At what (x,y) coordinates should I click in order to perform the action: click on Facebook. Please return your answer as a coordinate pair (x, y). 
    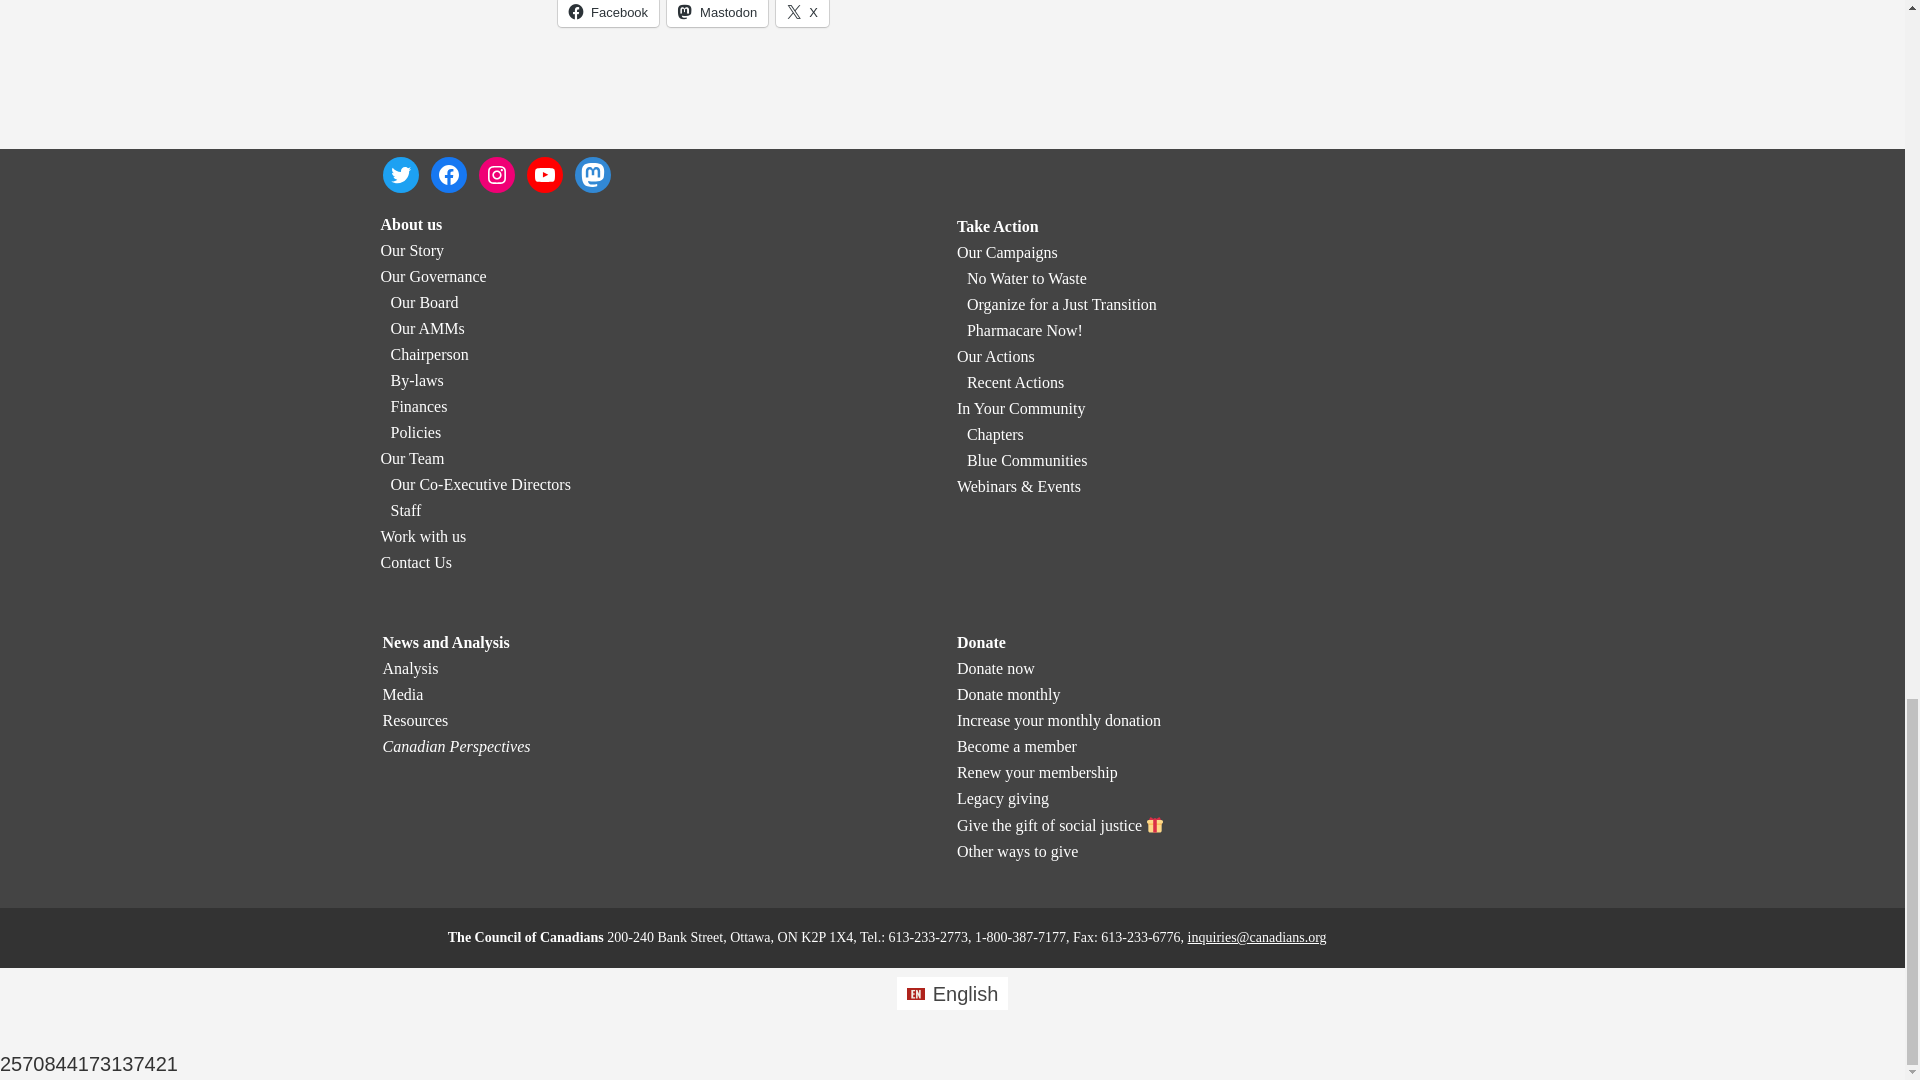
    Looking at the image, I should click on (608, 14).